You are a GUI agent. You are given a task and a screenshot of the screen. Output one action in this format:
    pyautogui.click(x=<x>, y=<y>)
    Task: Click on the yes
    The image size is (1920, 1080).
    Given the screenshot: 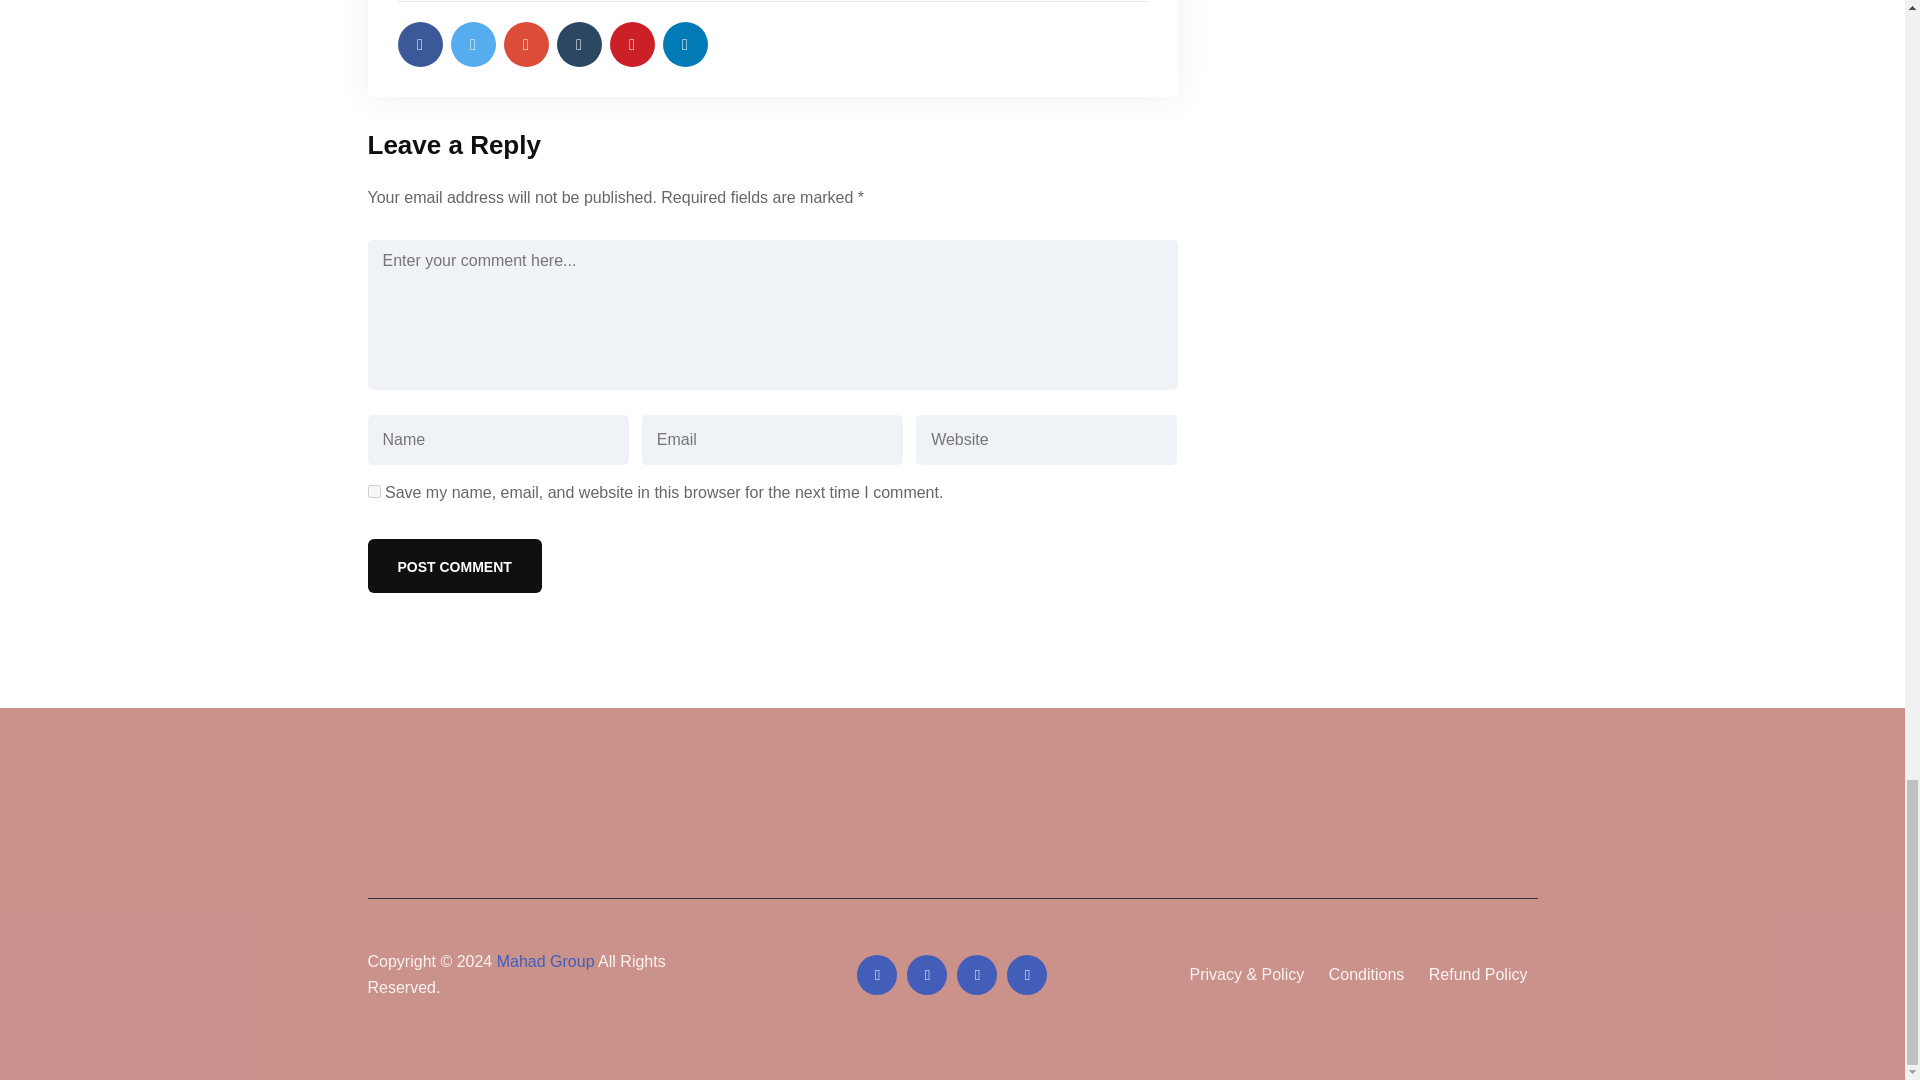 What is the action you would take?
    pyautogui.click(x=374, y=490)
    